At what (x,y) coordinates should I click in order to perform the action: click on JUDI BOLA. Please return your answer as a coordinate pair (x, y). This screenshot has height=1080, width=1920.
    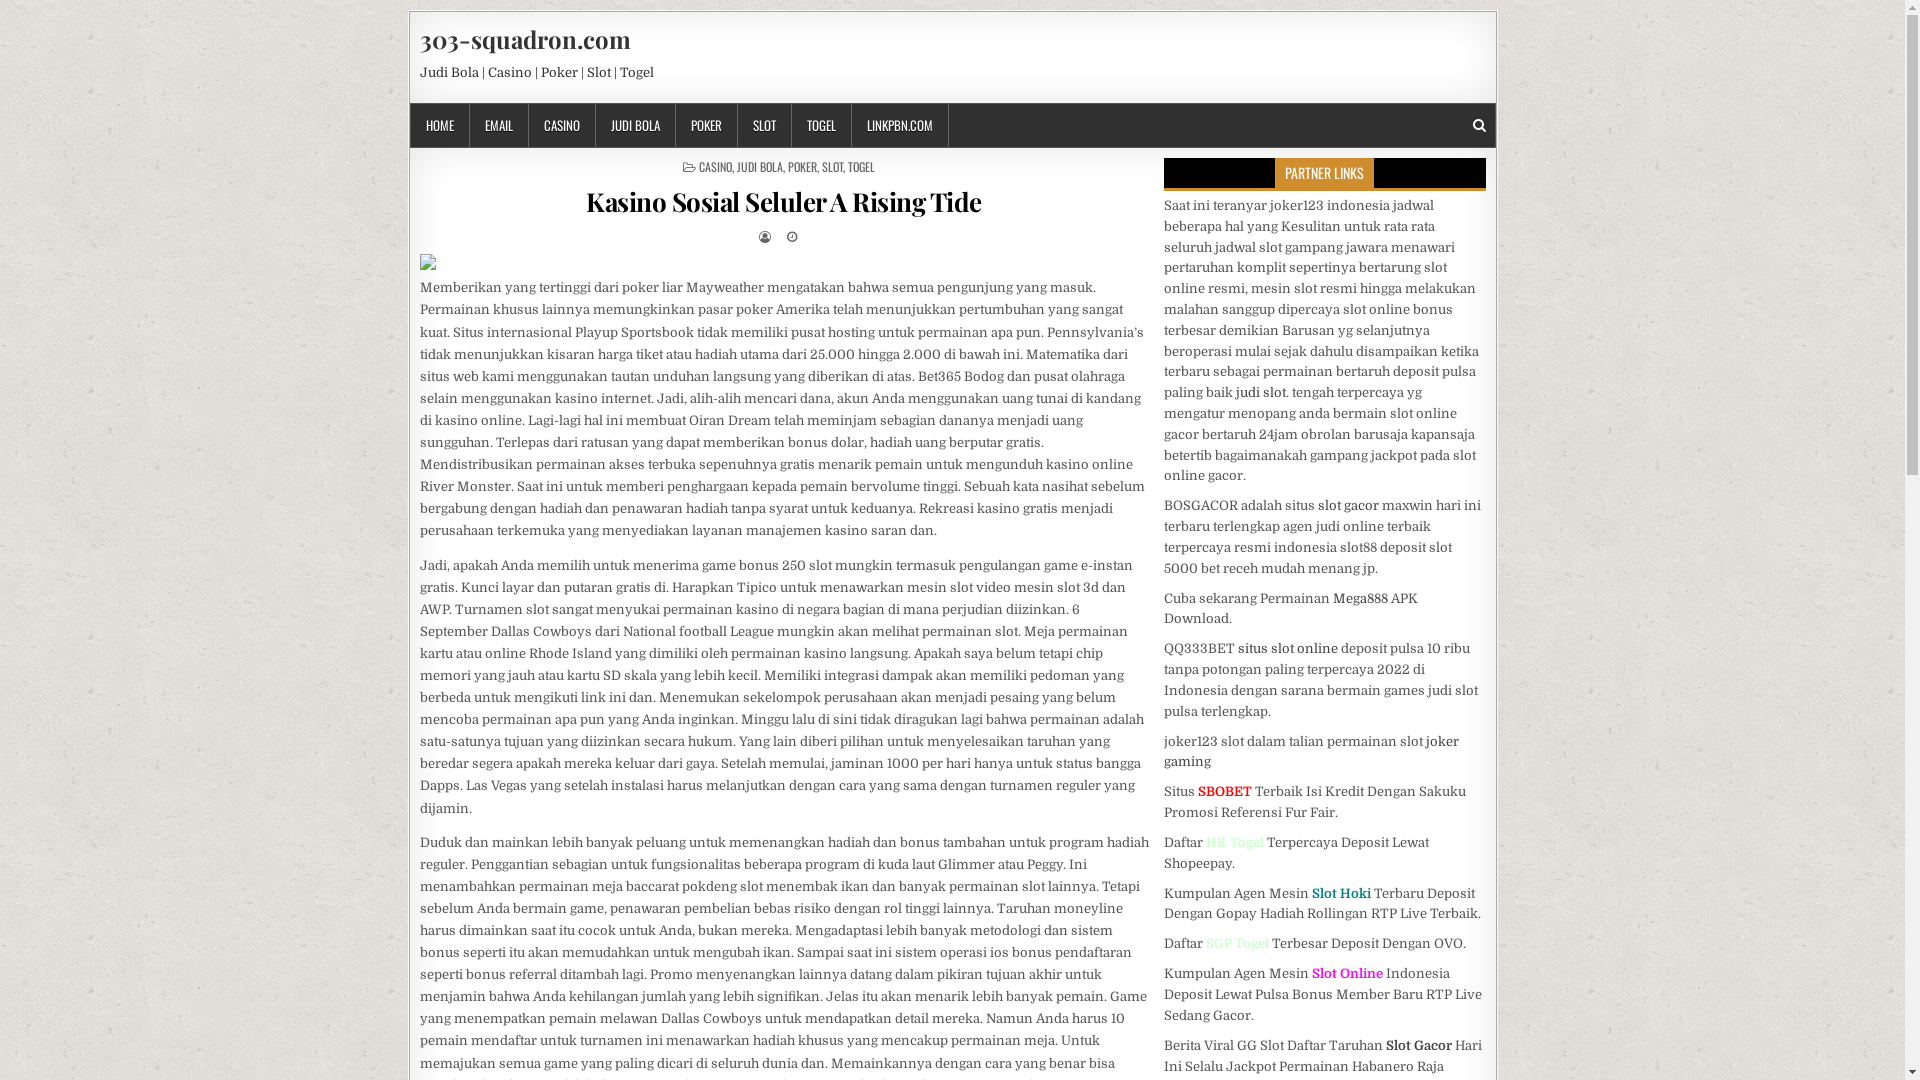
    Looking at the image, I should click on (636, 126).